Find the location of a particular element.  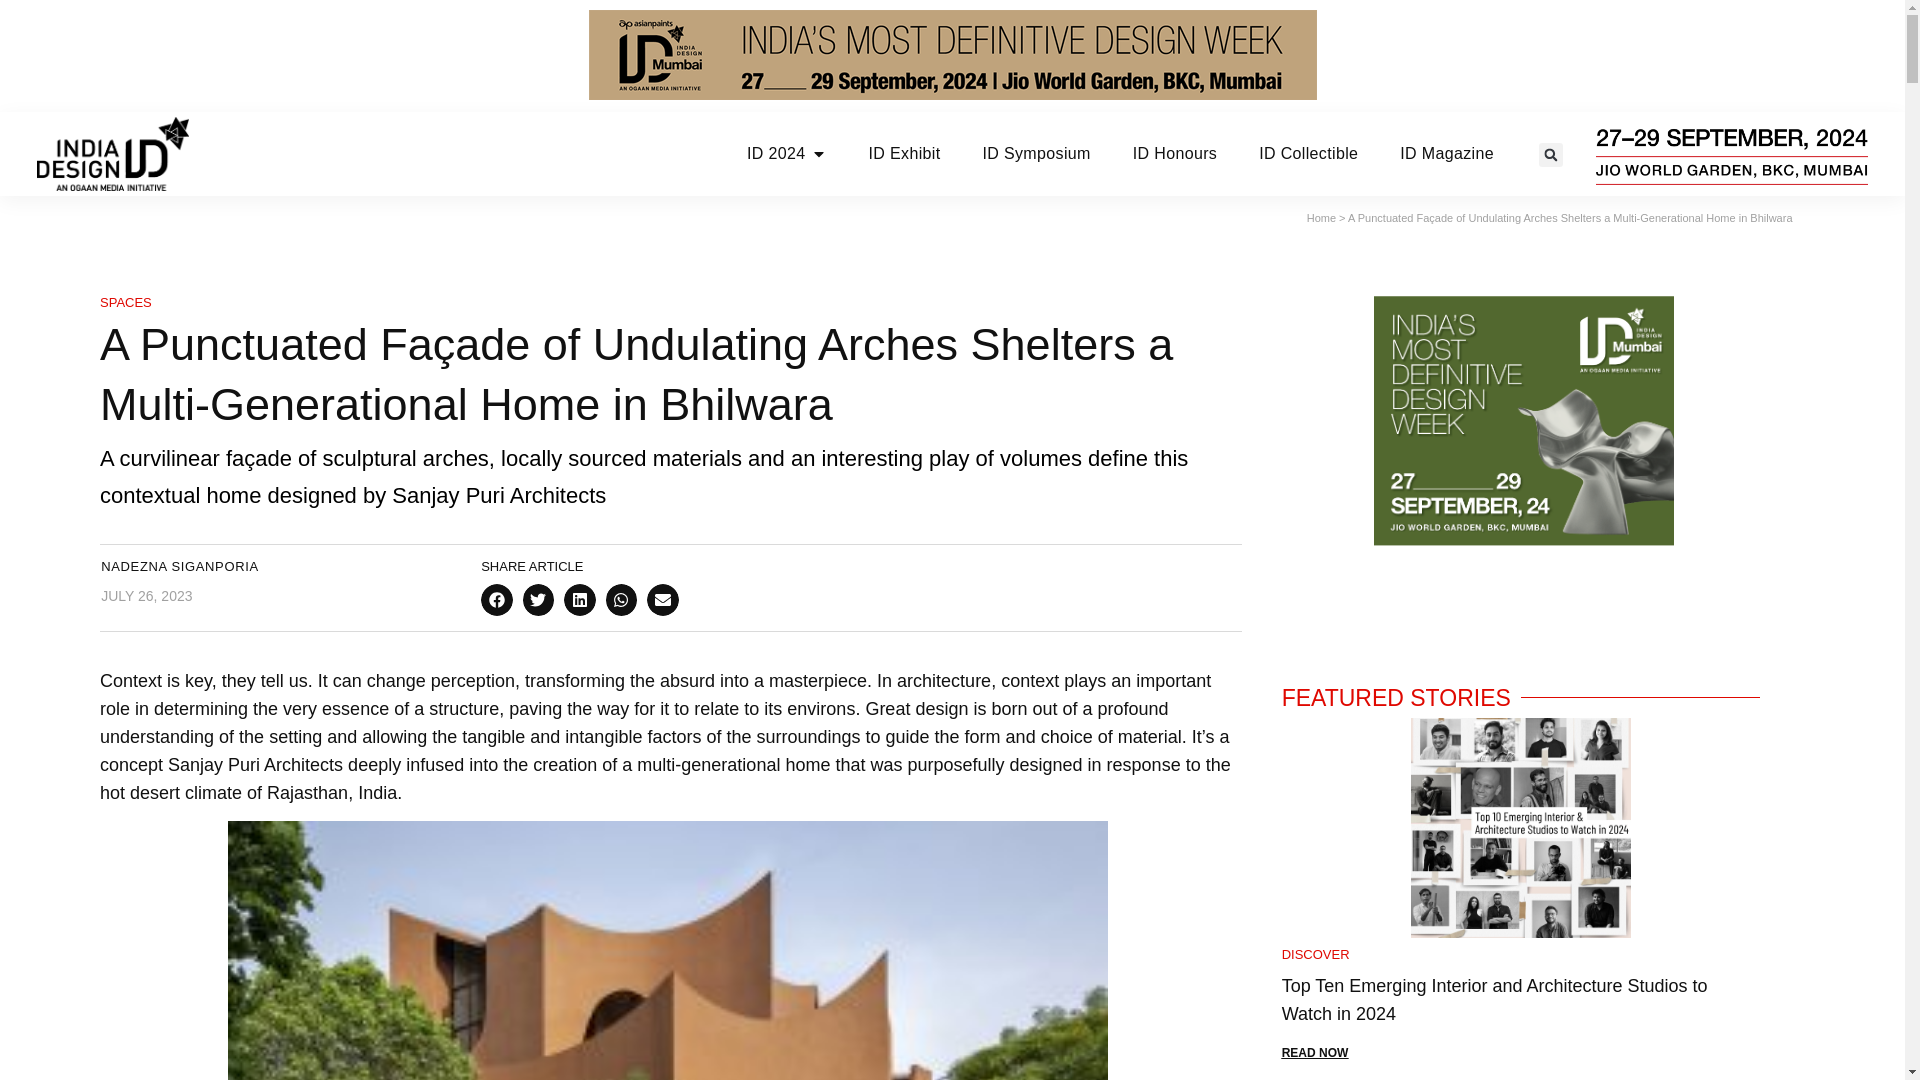

ID Symposium is located at coordinates (1036, 154).